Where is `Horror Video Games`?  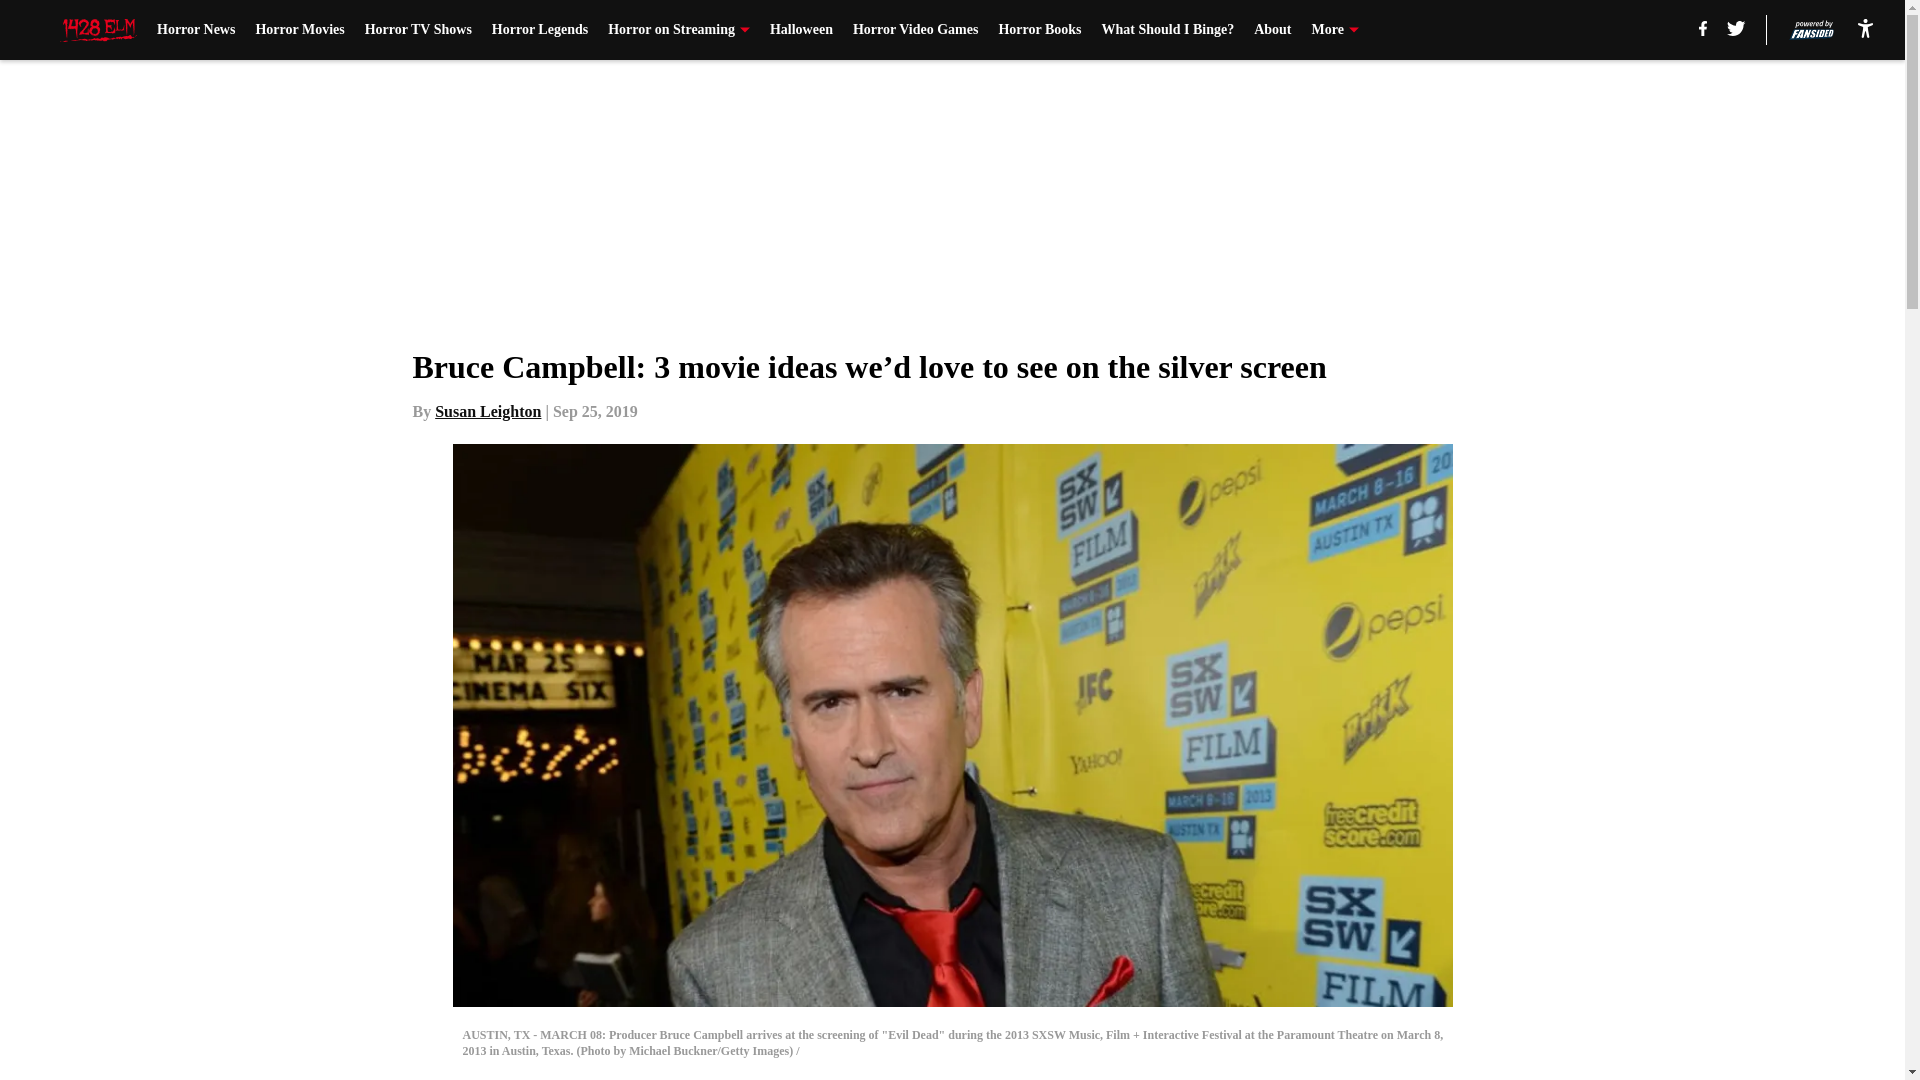 Horror Video Games is located at coordinates (914, 30).